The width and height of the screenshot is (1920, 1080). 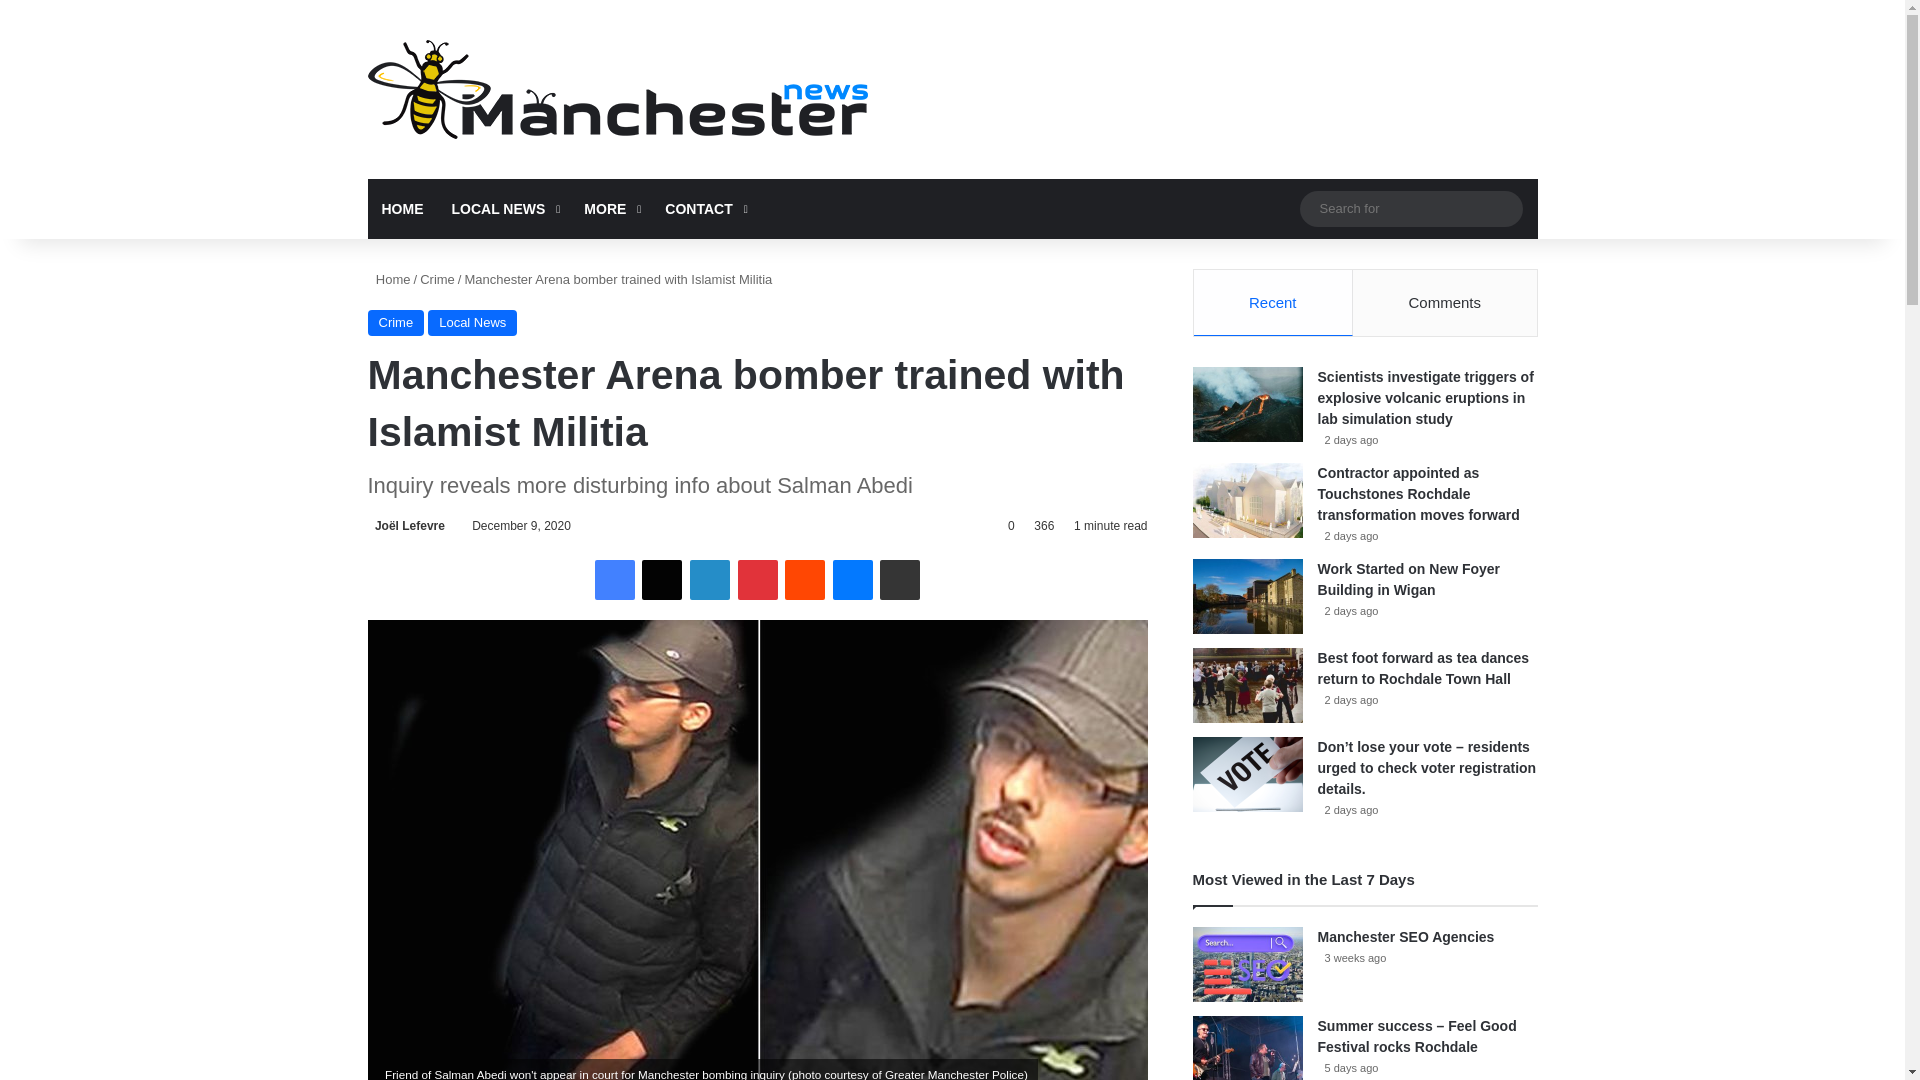 What do you see at coordinates (618, 89) in the screenshot?
I see `Manchester News` at bounding box center [618, 89].